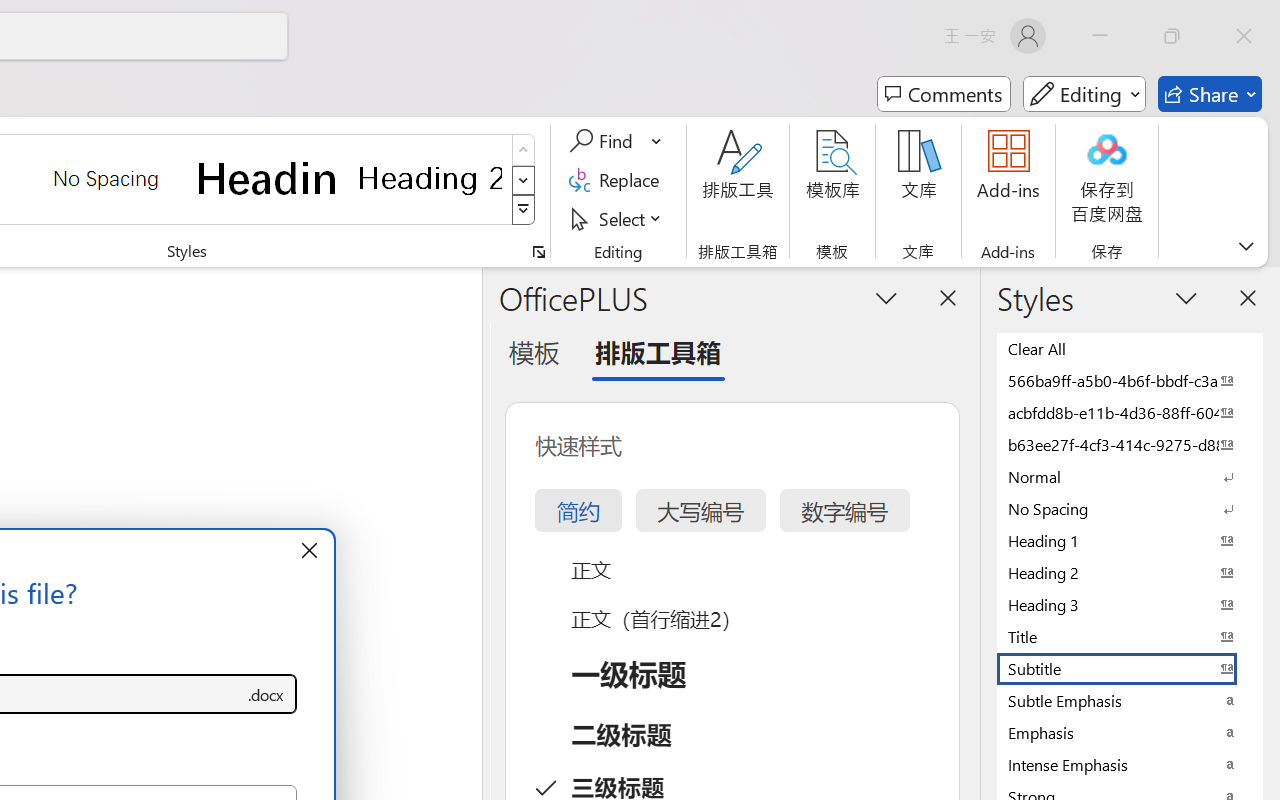 The width and height of the screenshot is (1280, 800). Describe the element at coordinates (944, 94) in the screenshot. I see `Comments` at that location.